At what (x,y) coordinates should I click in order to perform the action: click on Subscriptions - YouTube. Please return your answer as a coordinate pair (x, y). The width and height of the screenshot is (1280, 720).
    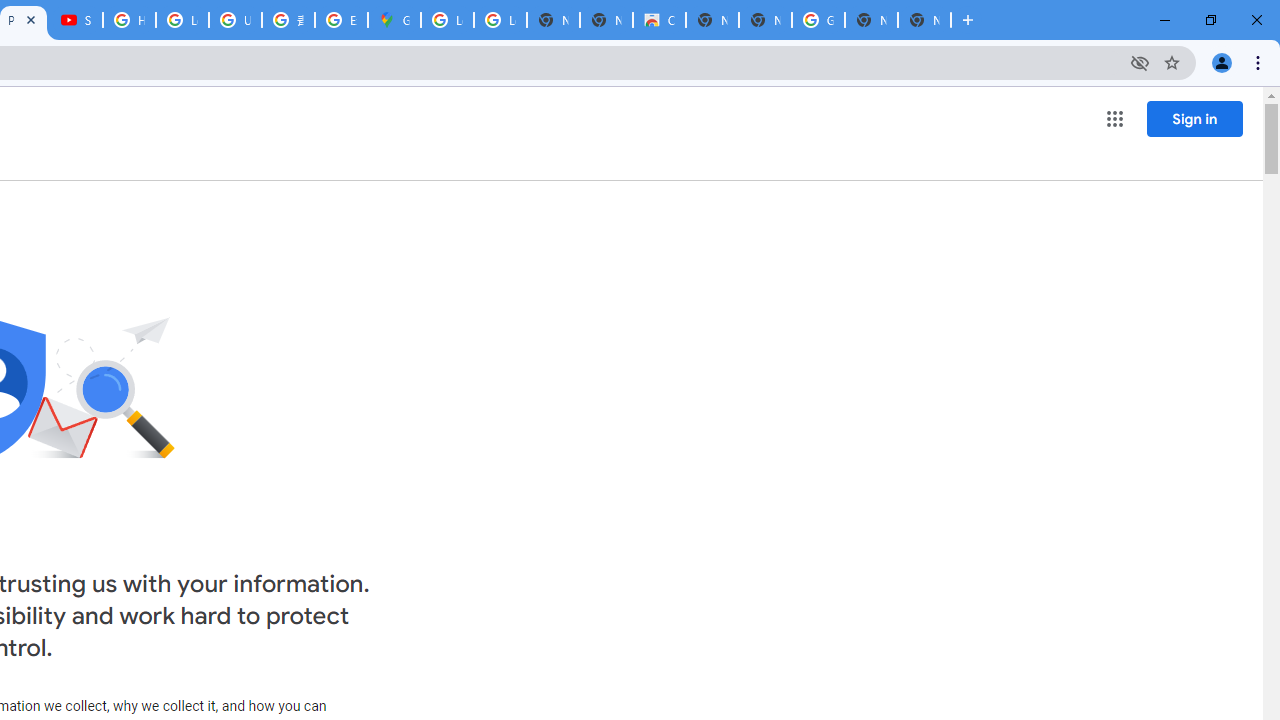
    Looking at the image, I should click on (76, 20).